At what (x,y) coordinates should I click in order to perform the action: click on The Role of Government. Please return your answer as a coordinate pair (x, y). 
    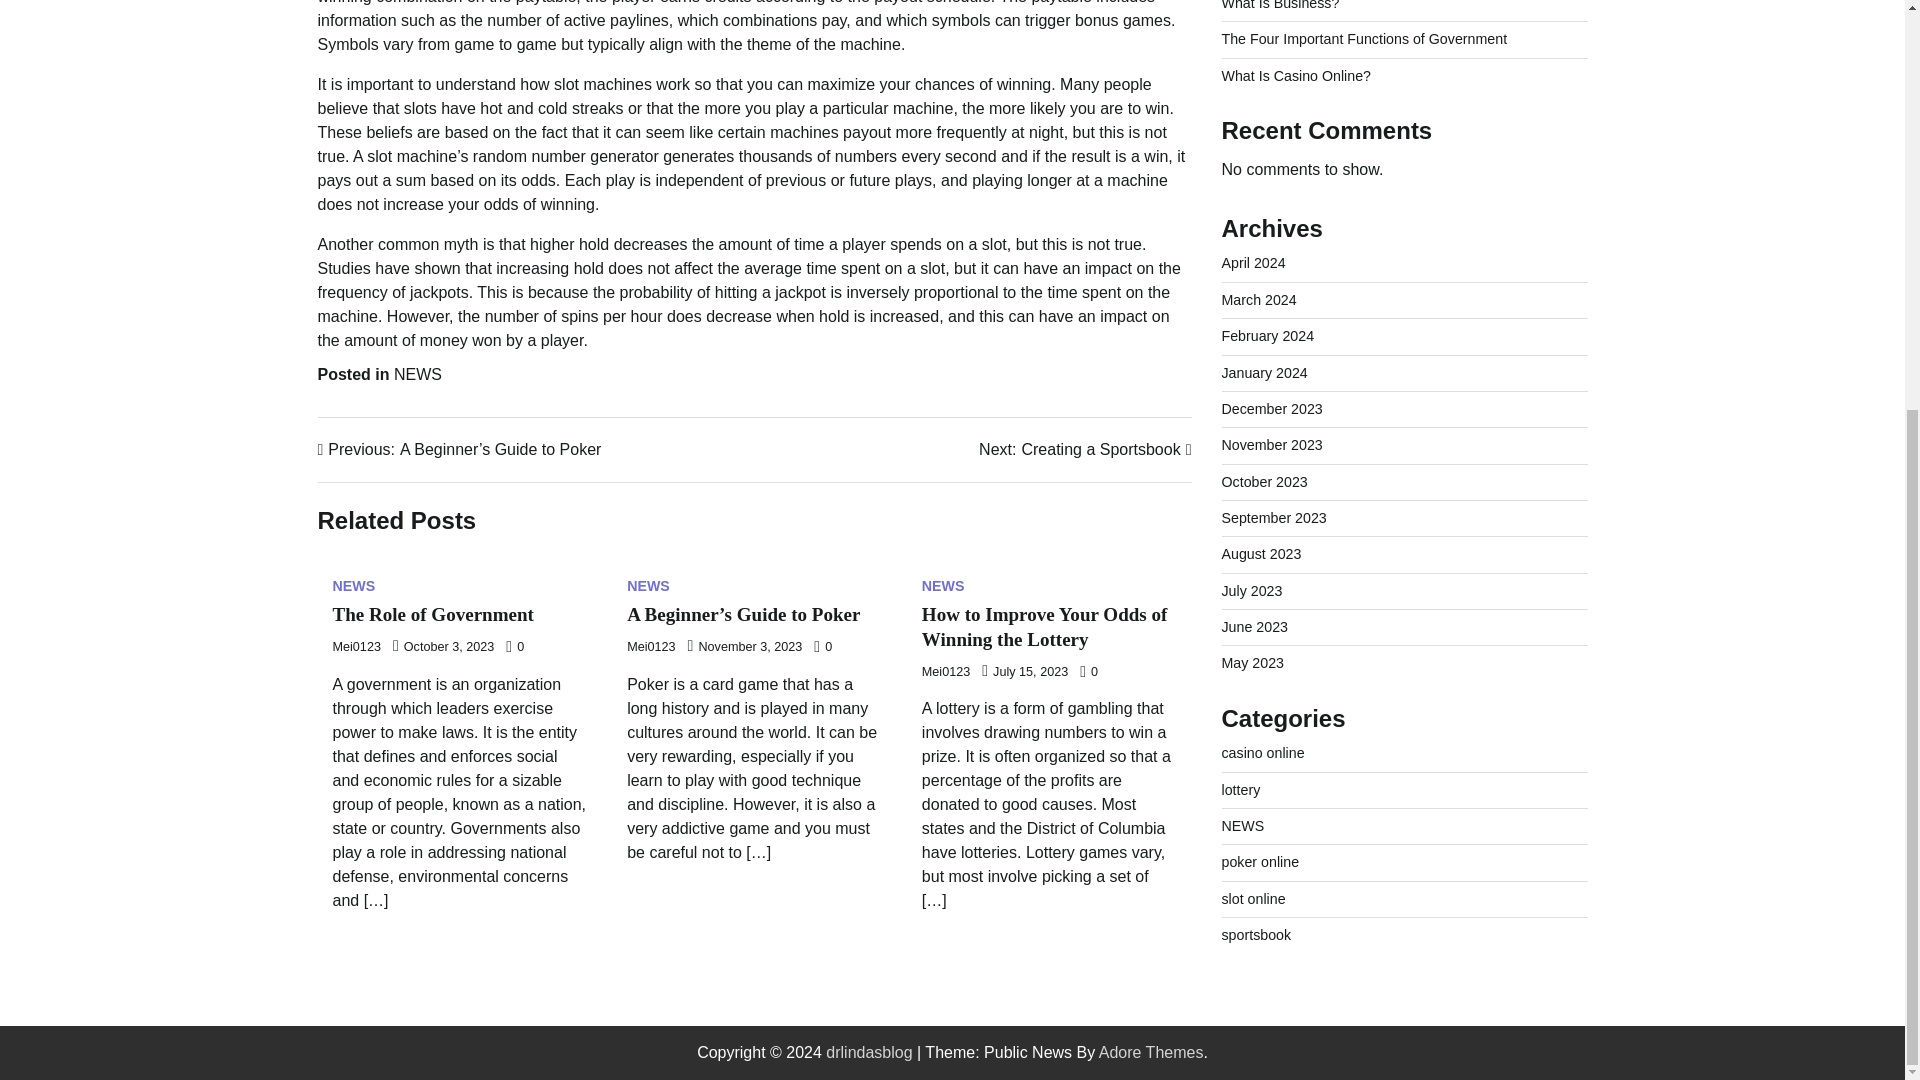
    Looking at the image, I should click on (943, 585).